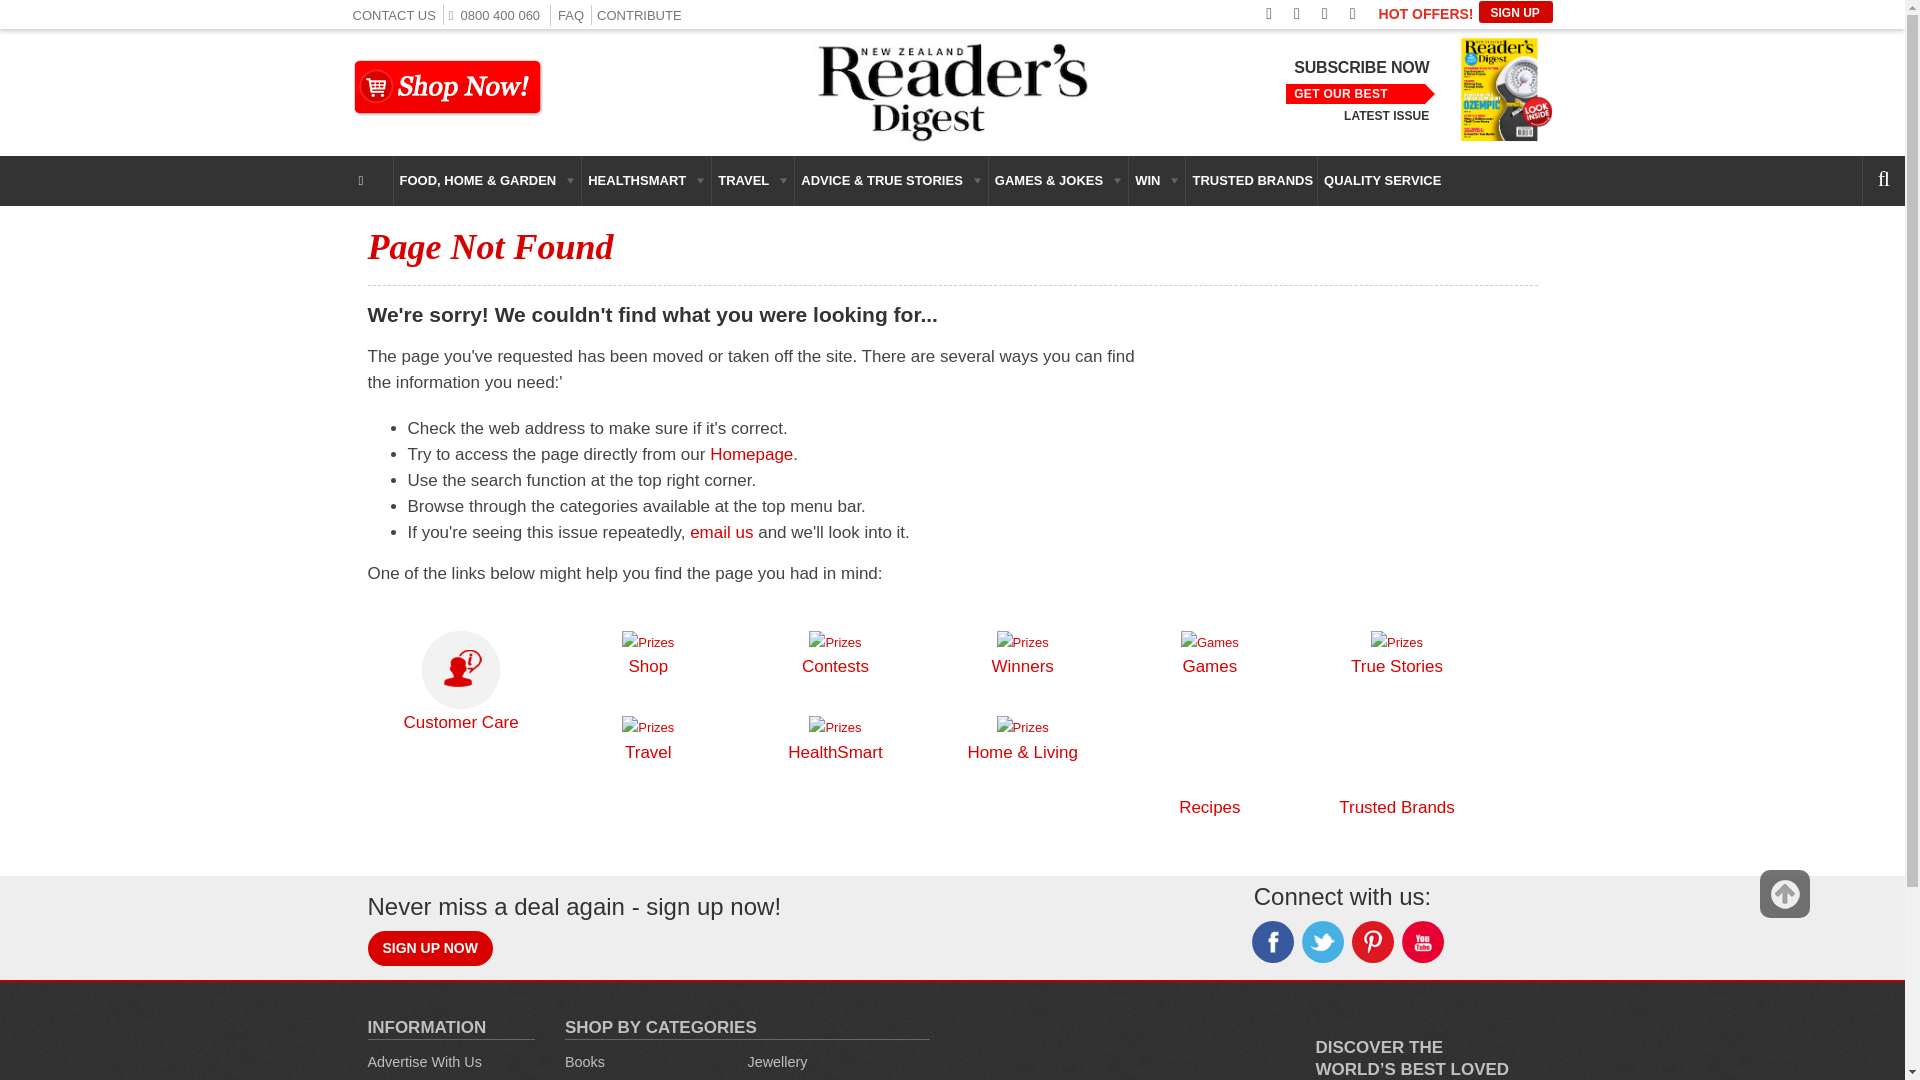  Describe the element at coordinates (1361, 68) in the screenshot. I see `SUBSCRIBE NOW` at that location.